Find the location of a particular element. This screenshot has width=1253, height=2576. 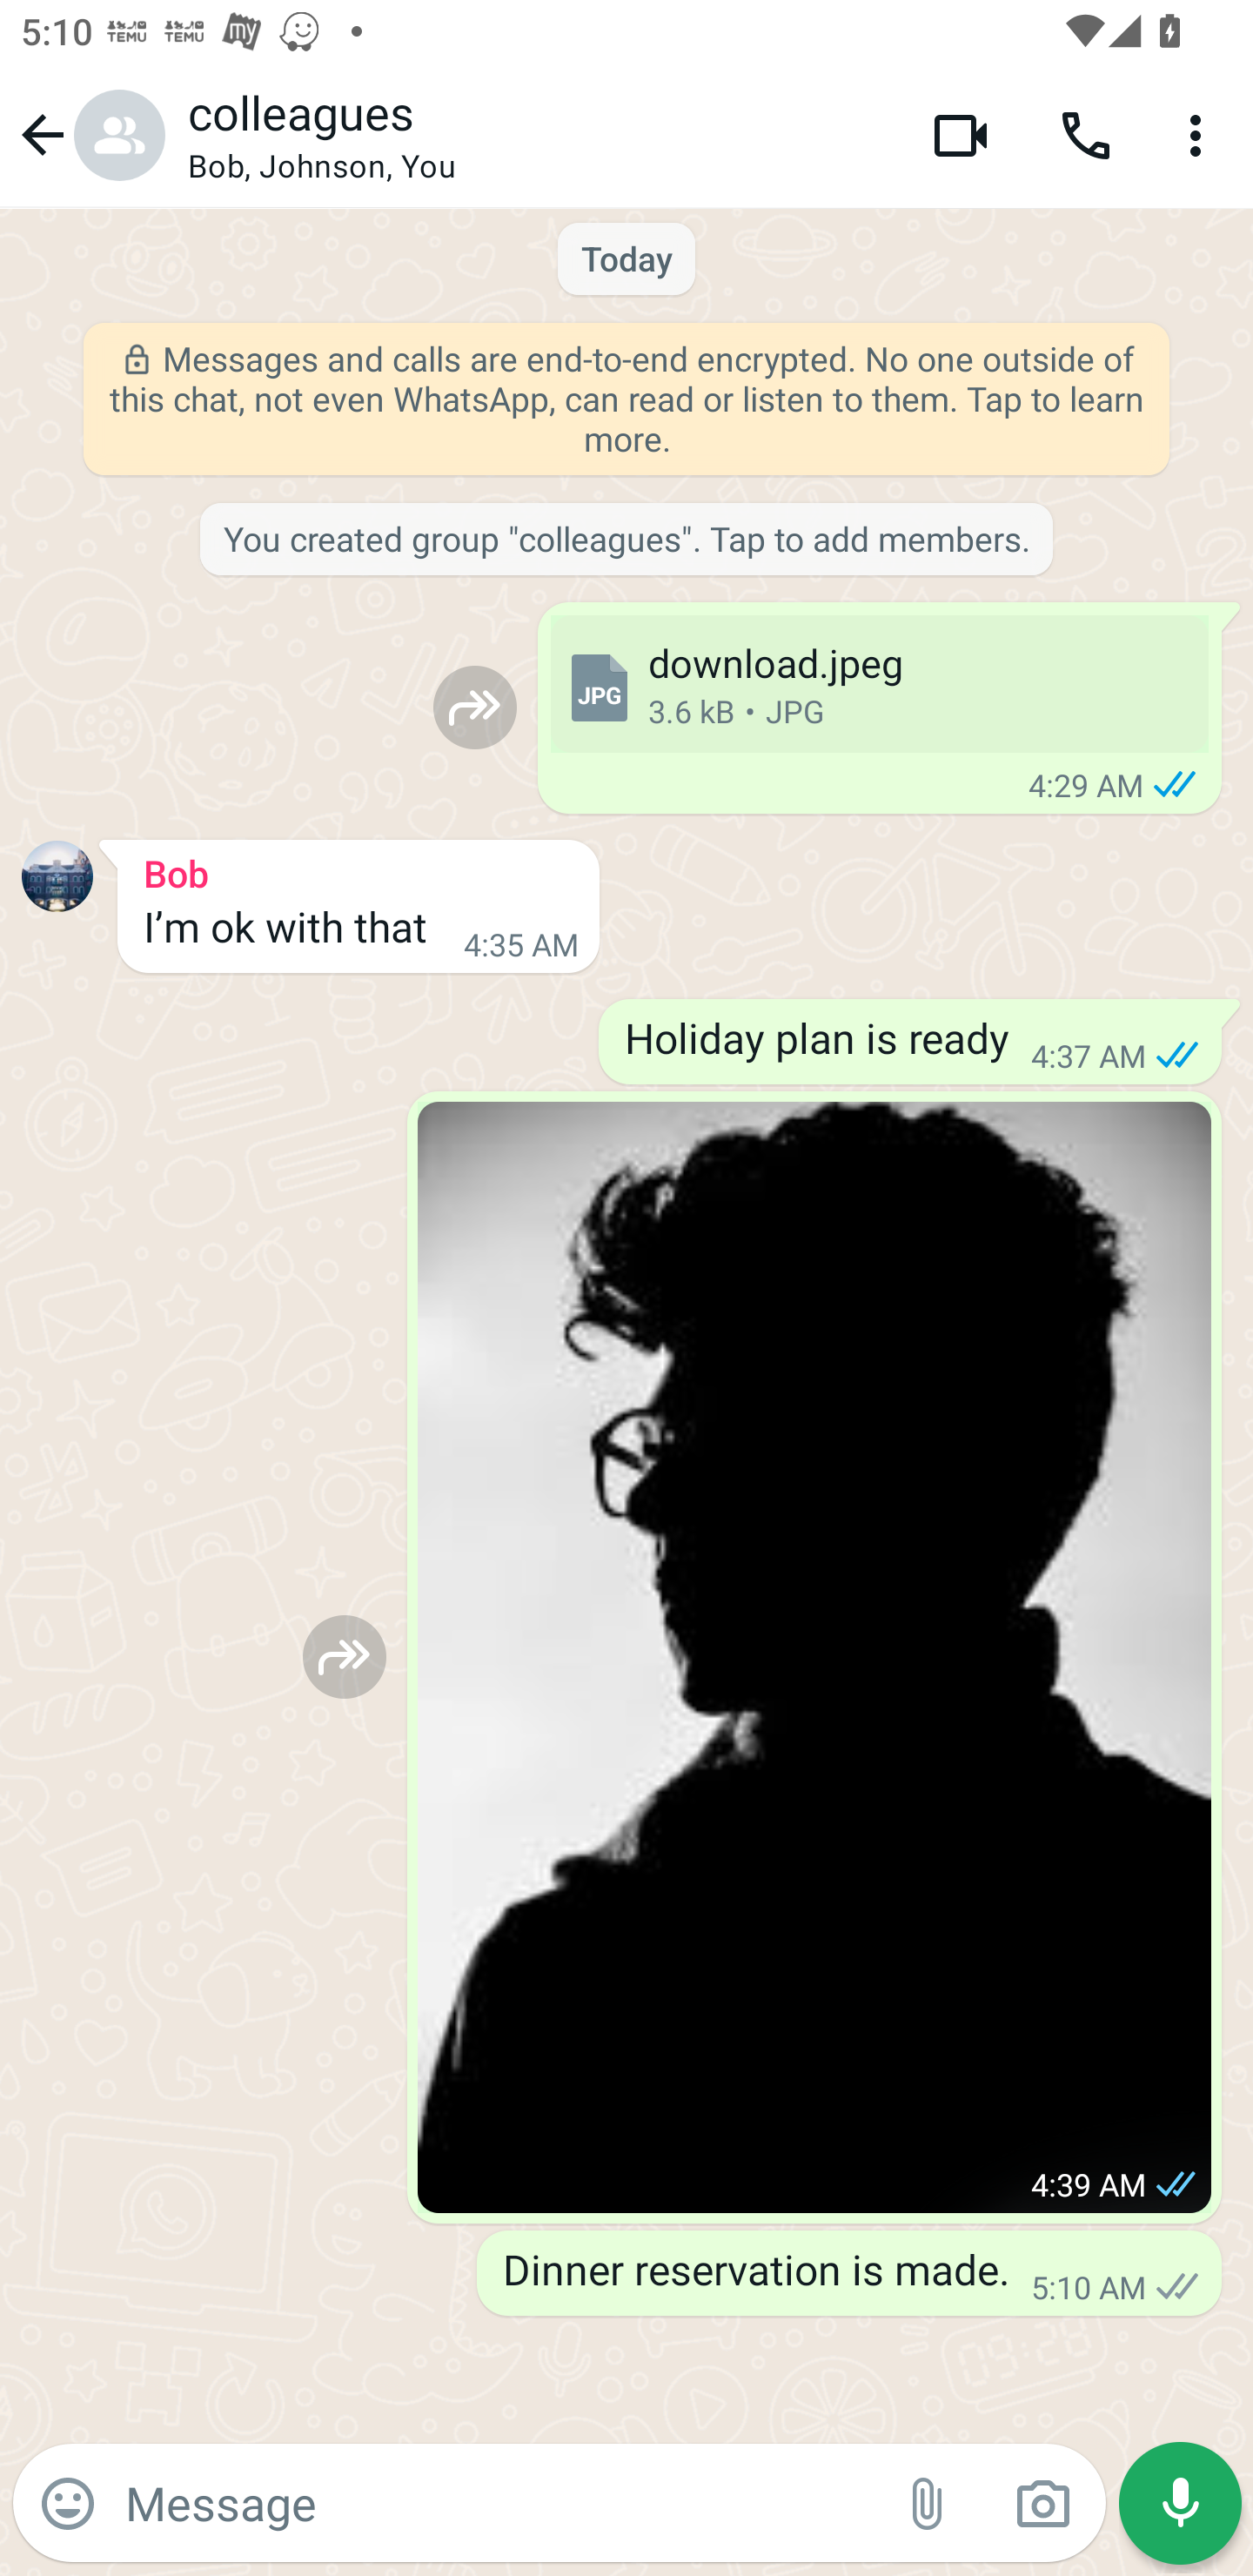

download.jpeg 3.6 kB • JPG is located at coordinates (879, 684).